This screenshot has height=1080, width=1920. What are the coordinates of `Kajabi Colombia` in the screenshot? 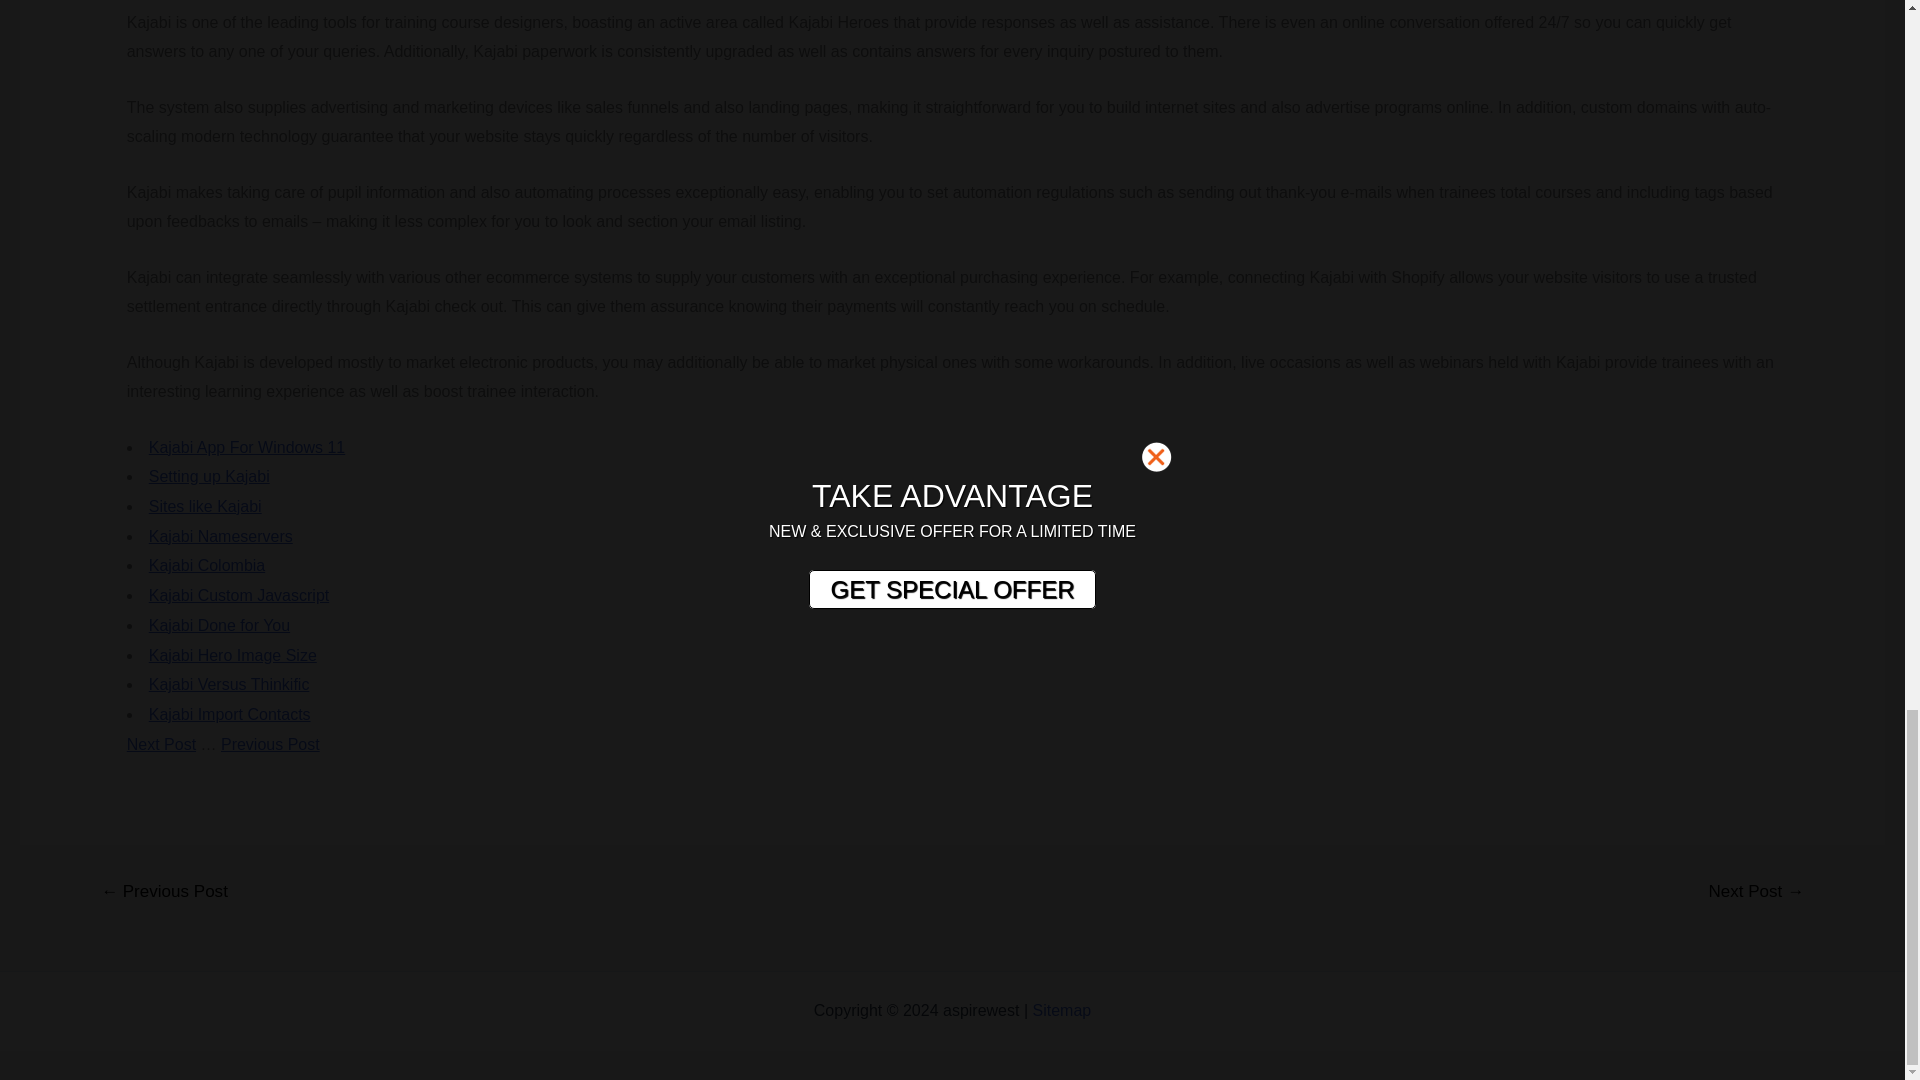 It's located at (208, 565).